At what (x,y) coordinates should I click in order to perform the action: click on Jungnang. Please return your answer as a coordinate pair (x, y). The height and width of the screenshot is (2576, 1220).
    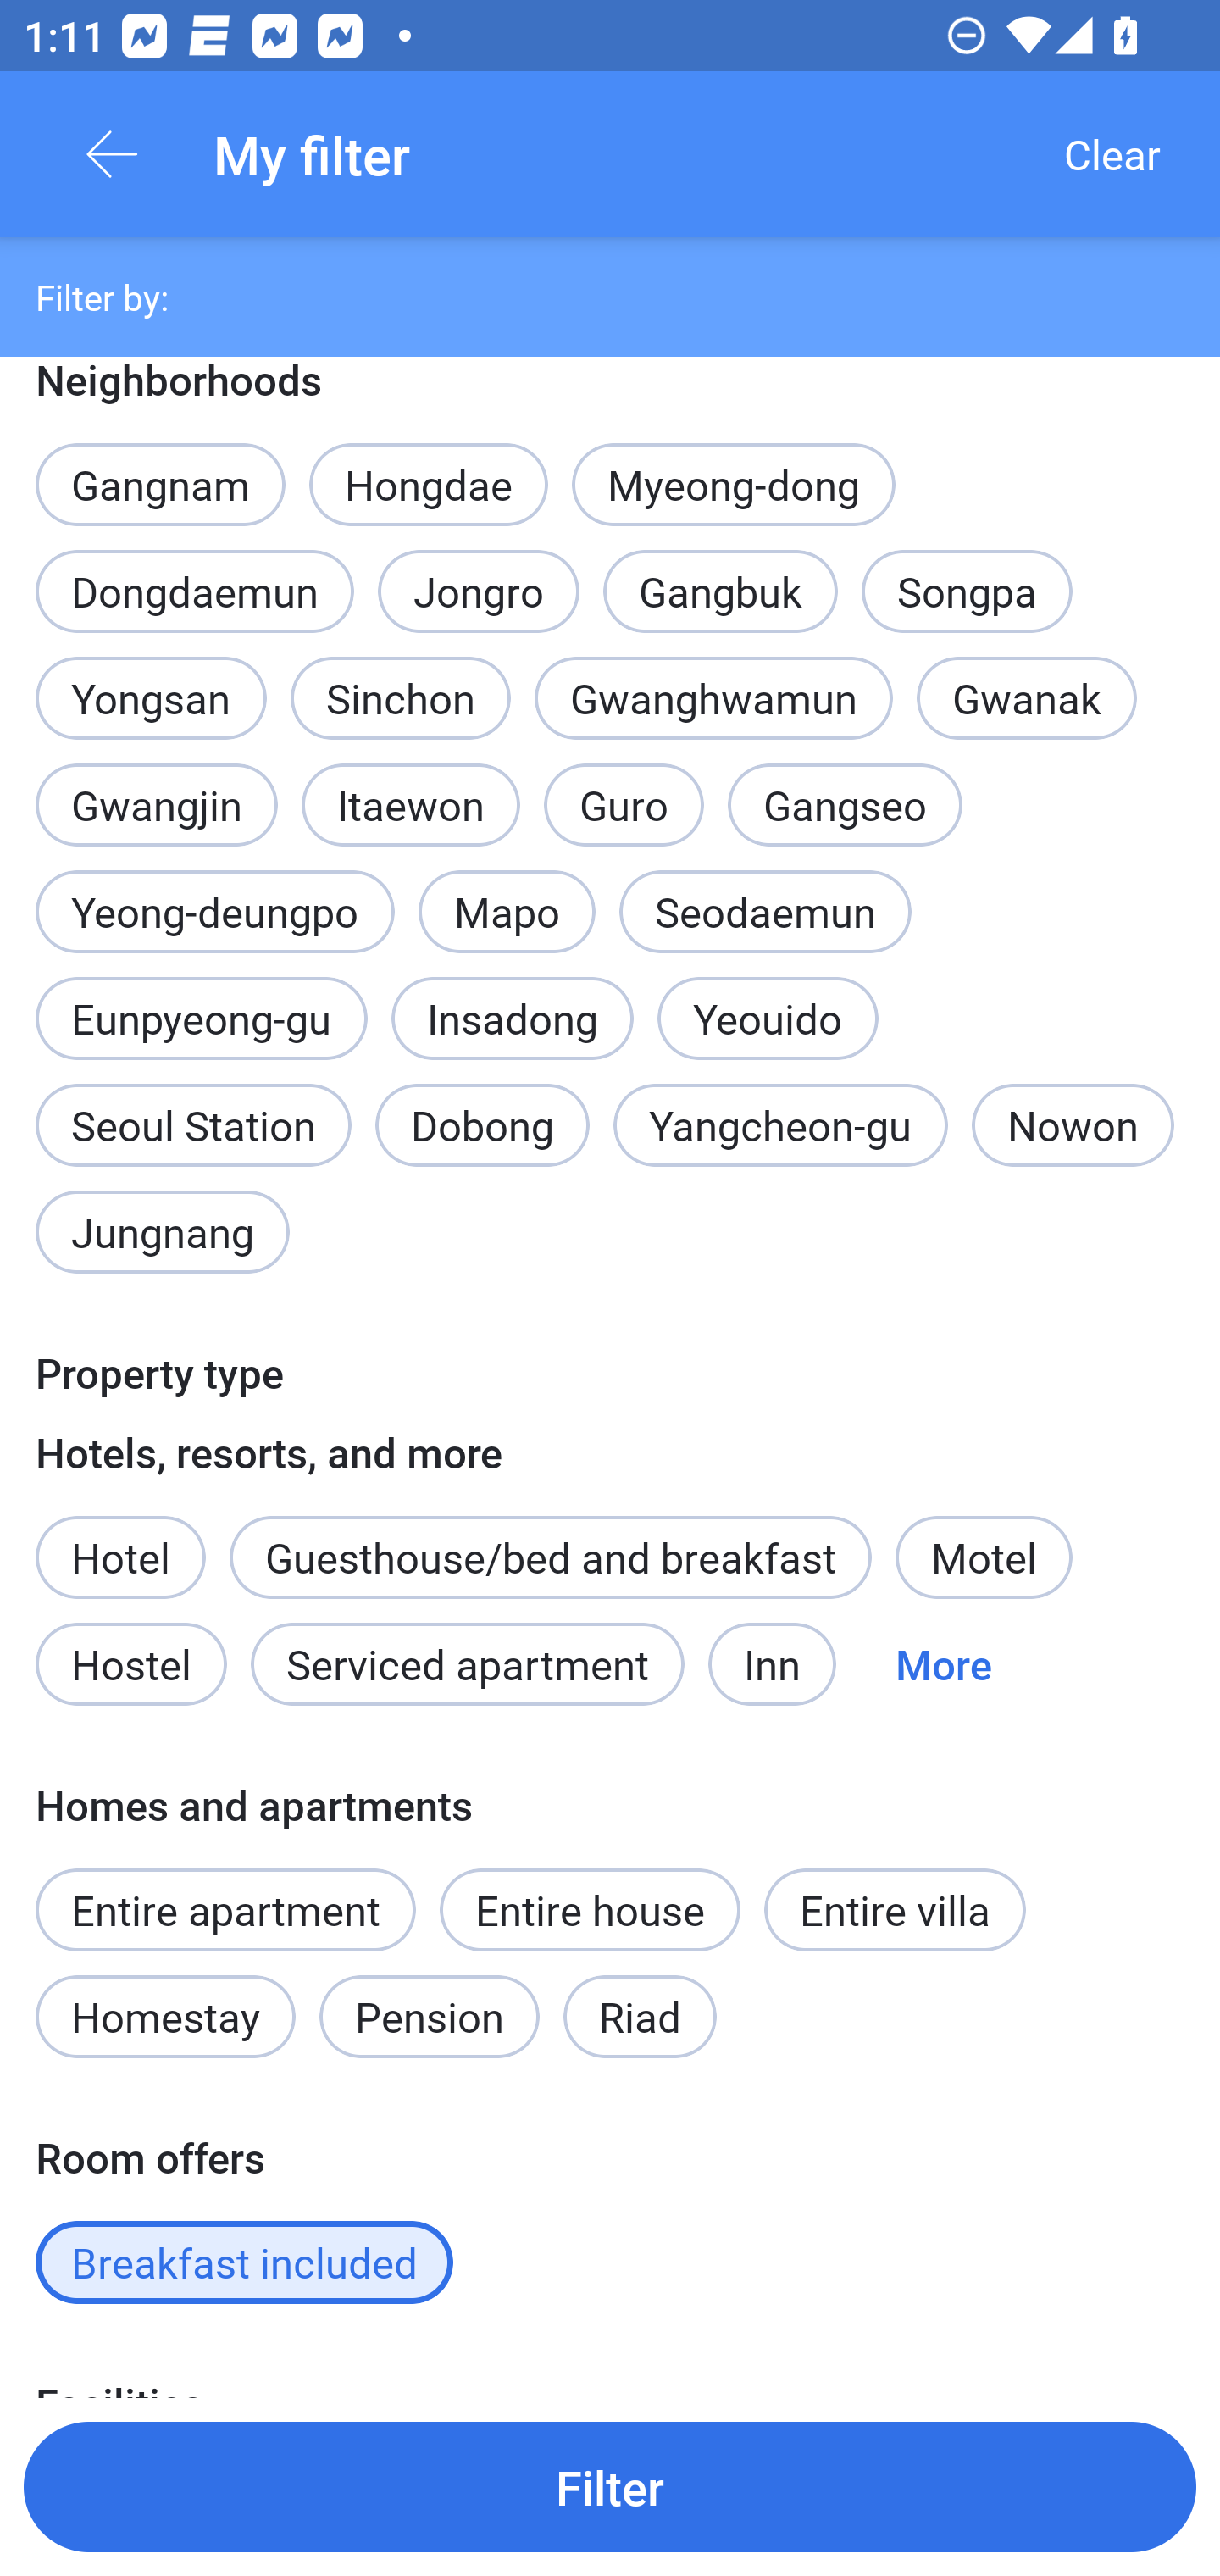
    Looking at the image, I should click on (163, 1232).